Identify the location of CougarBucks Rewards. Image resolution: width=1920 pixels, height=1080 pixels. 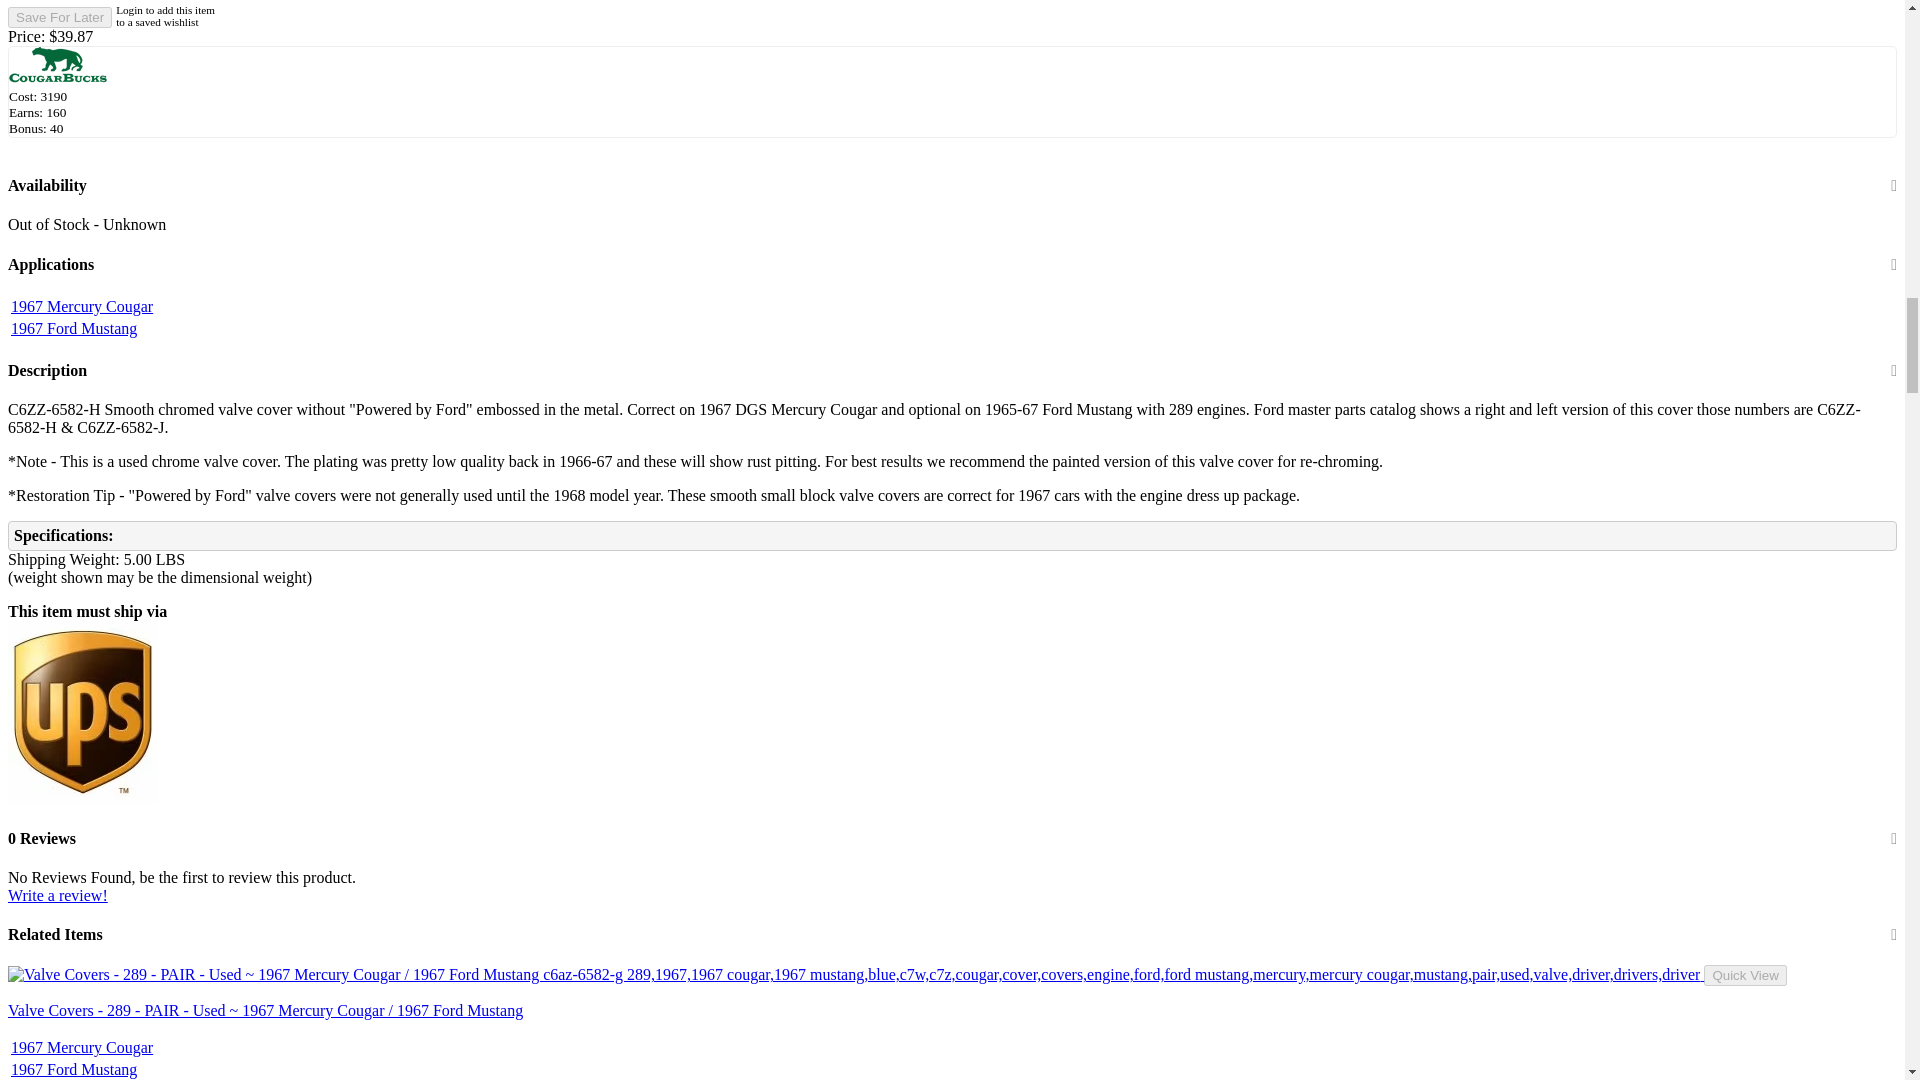
(58, 66).